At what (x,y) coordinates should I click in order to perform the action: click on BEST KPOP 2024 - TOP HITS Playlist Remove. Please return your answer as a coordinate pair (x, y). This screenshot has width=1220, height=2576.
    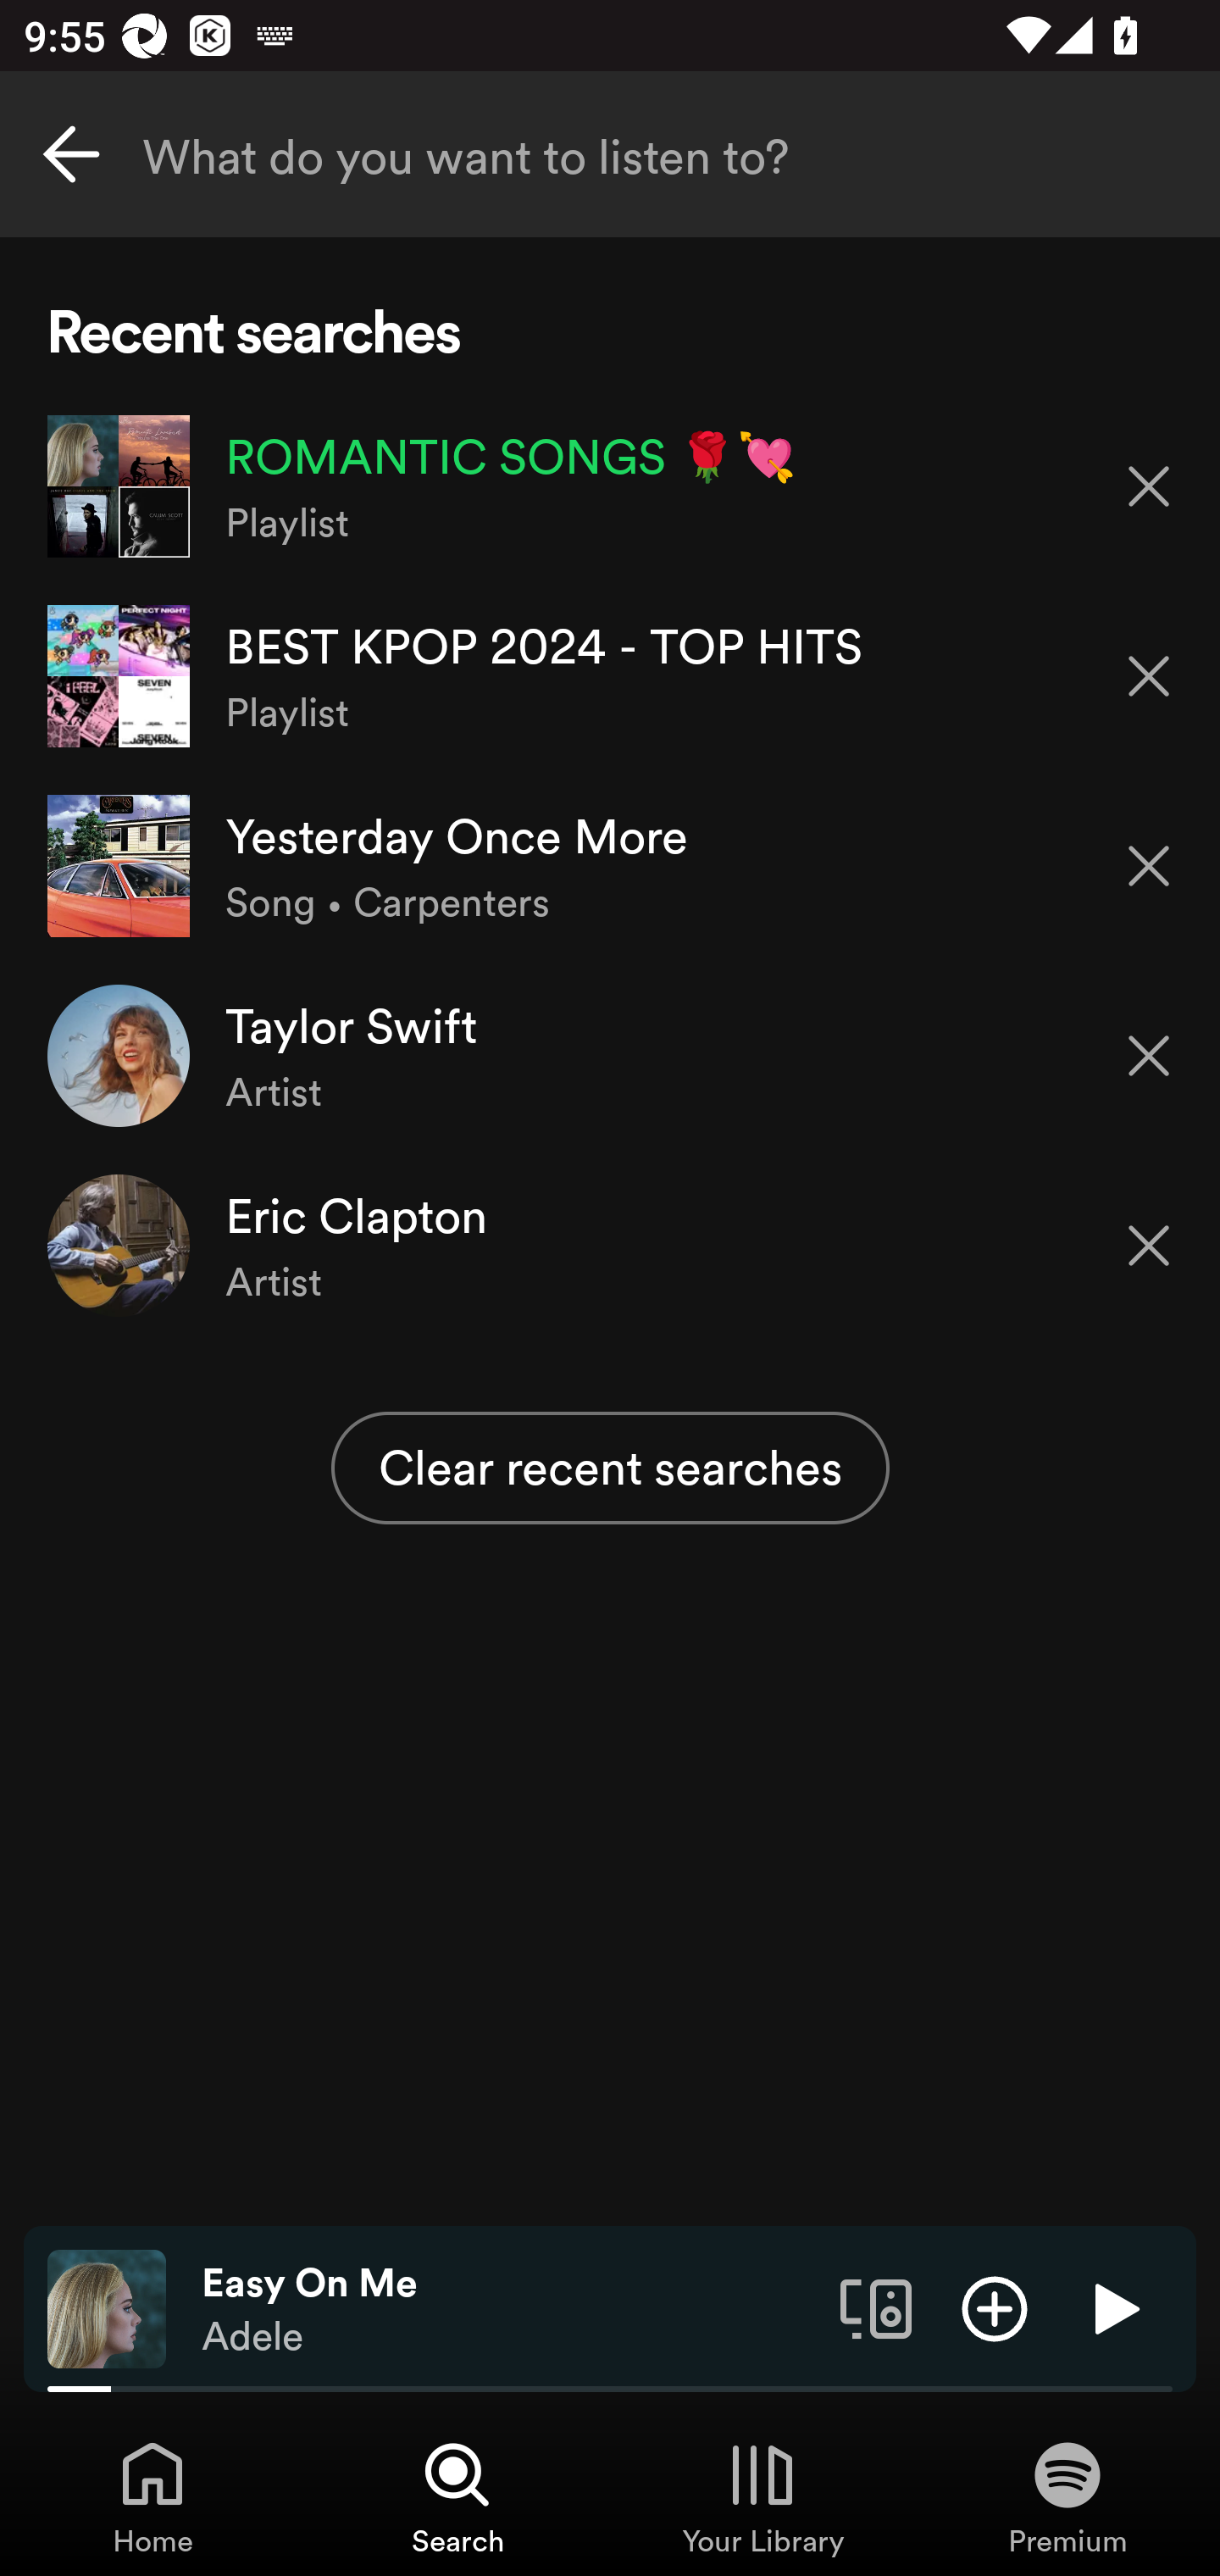
    Looking at the image, I should click on (610, 676).